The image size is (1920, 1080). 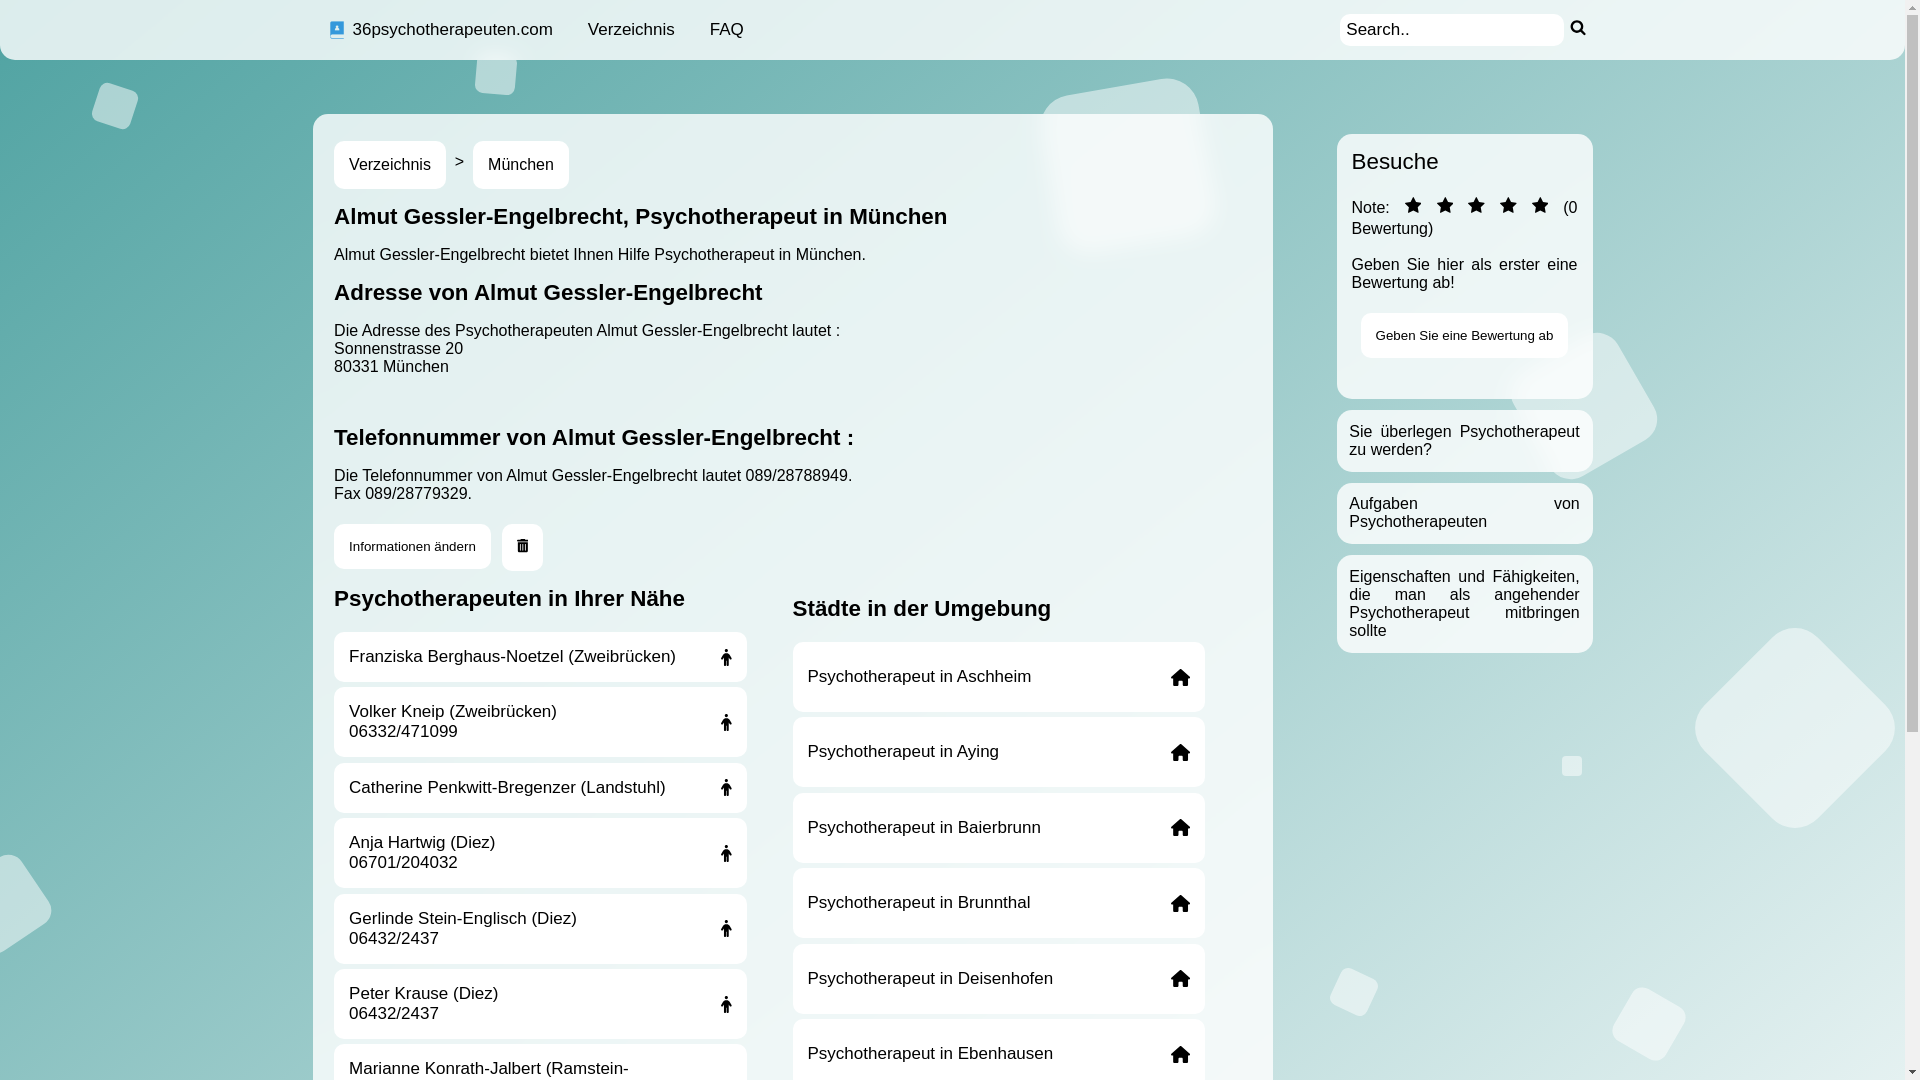 I want to click on Geben Sie eine Bewertung ab, so click(x=1465, y=336).